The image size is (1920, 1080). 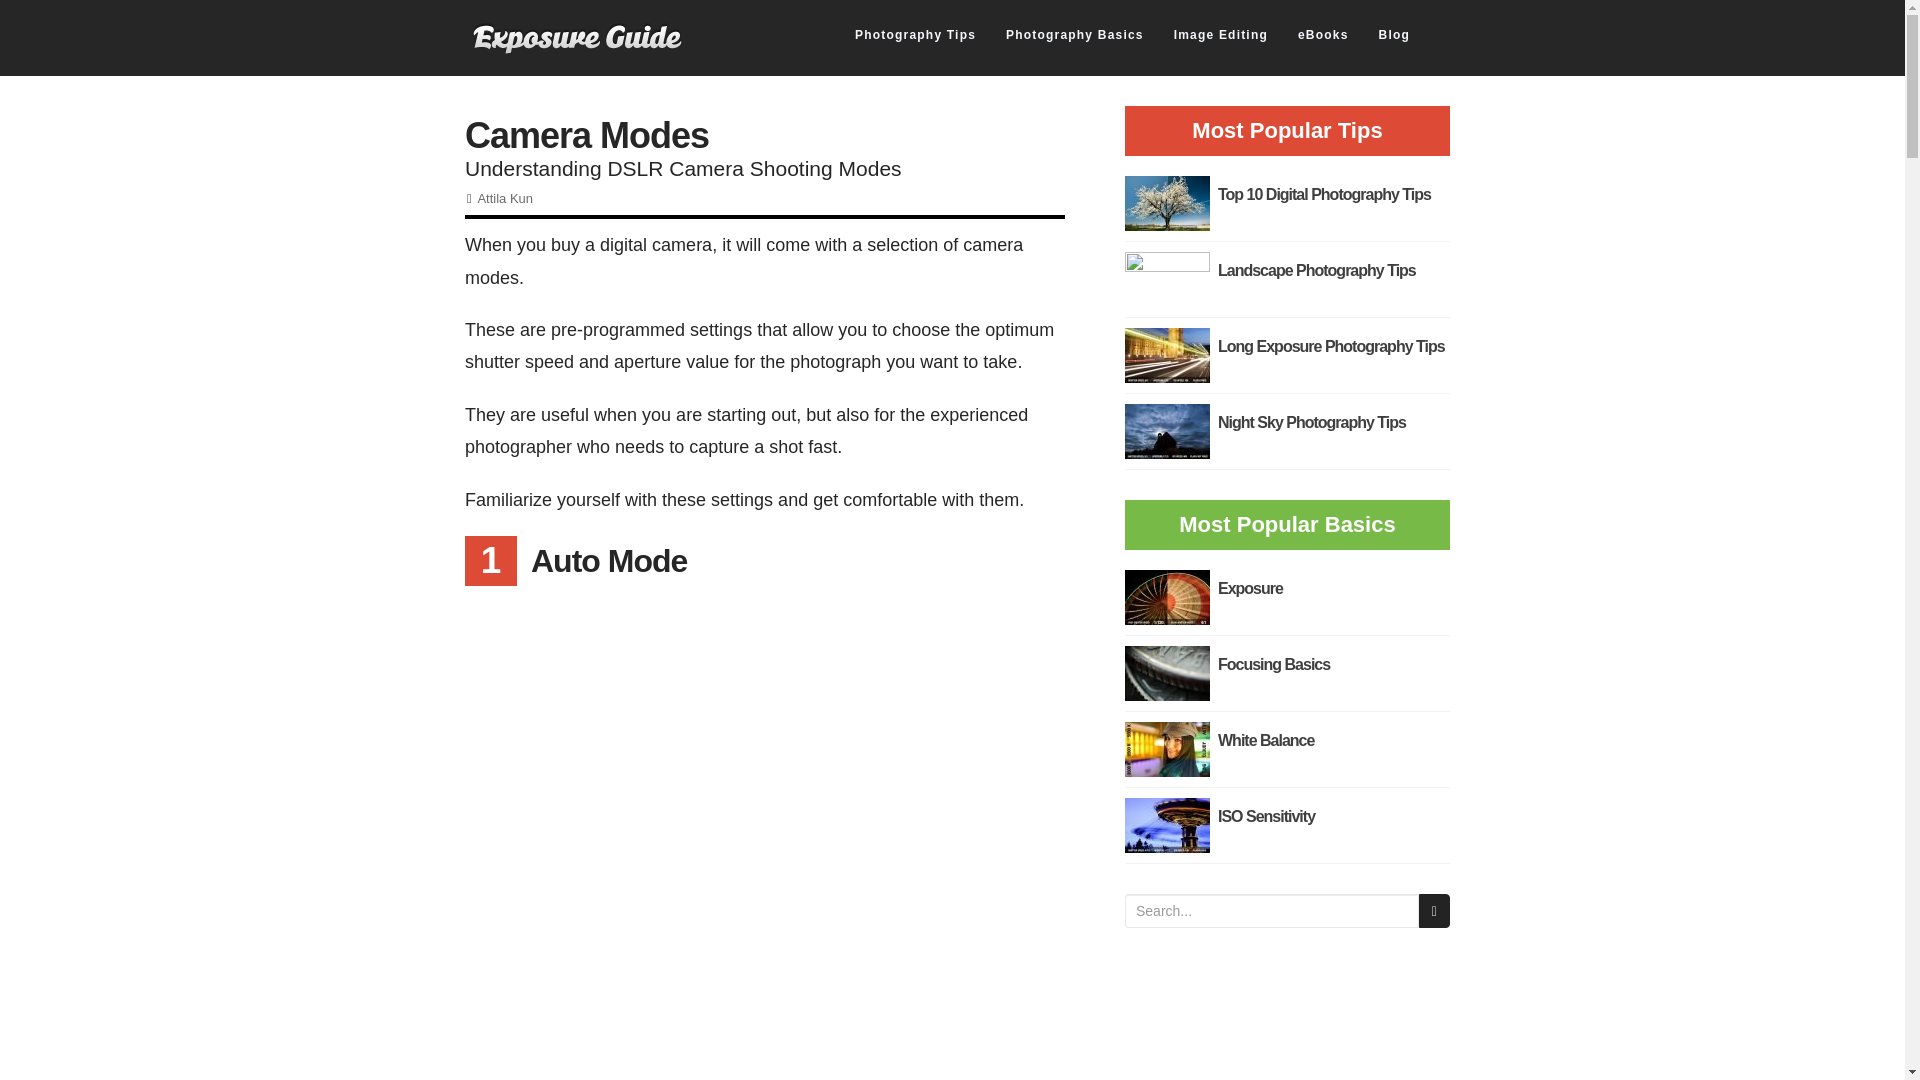 I want to click on ISO Sensitivity, so click(x=1287, y=816).